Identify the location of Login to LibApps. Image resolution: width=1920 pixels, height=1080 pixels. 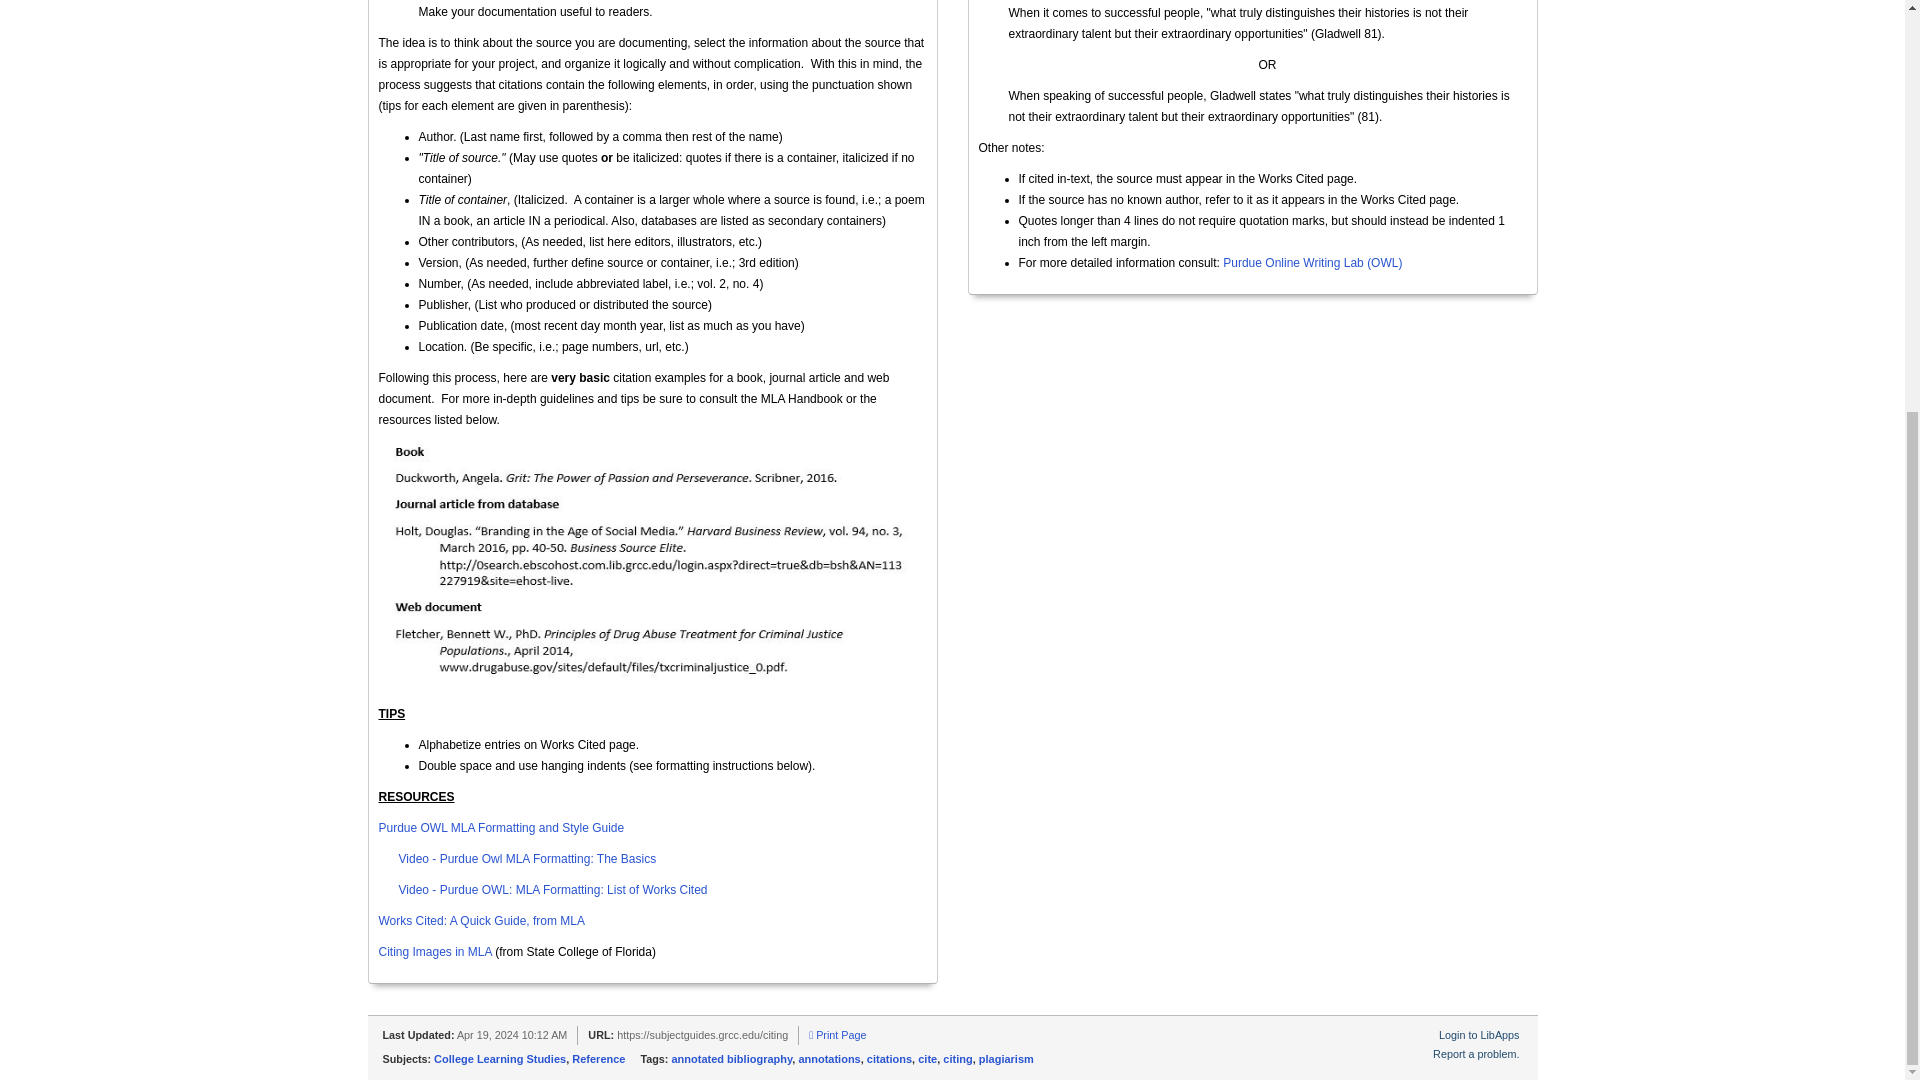
(1478, 1035).